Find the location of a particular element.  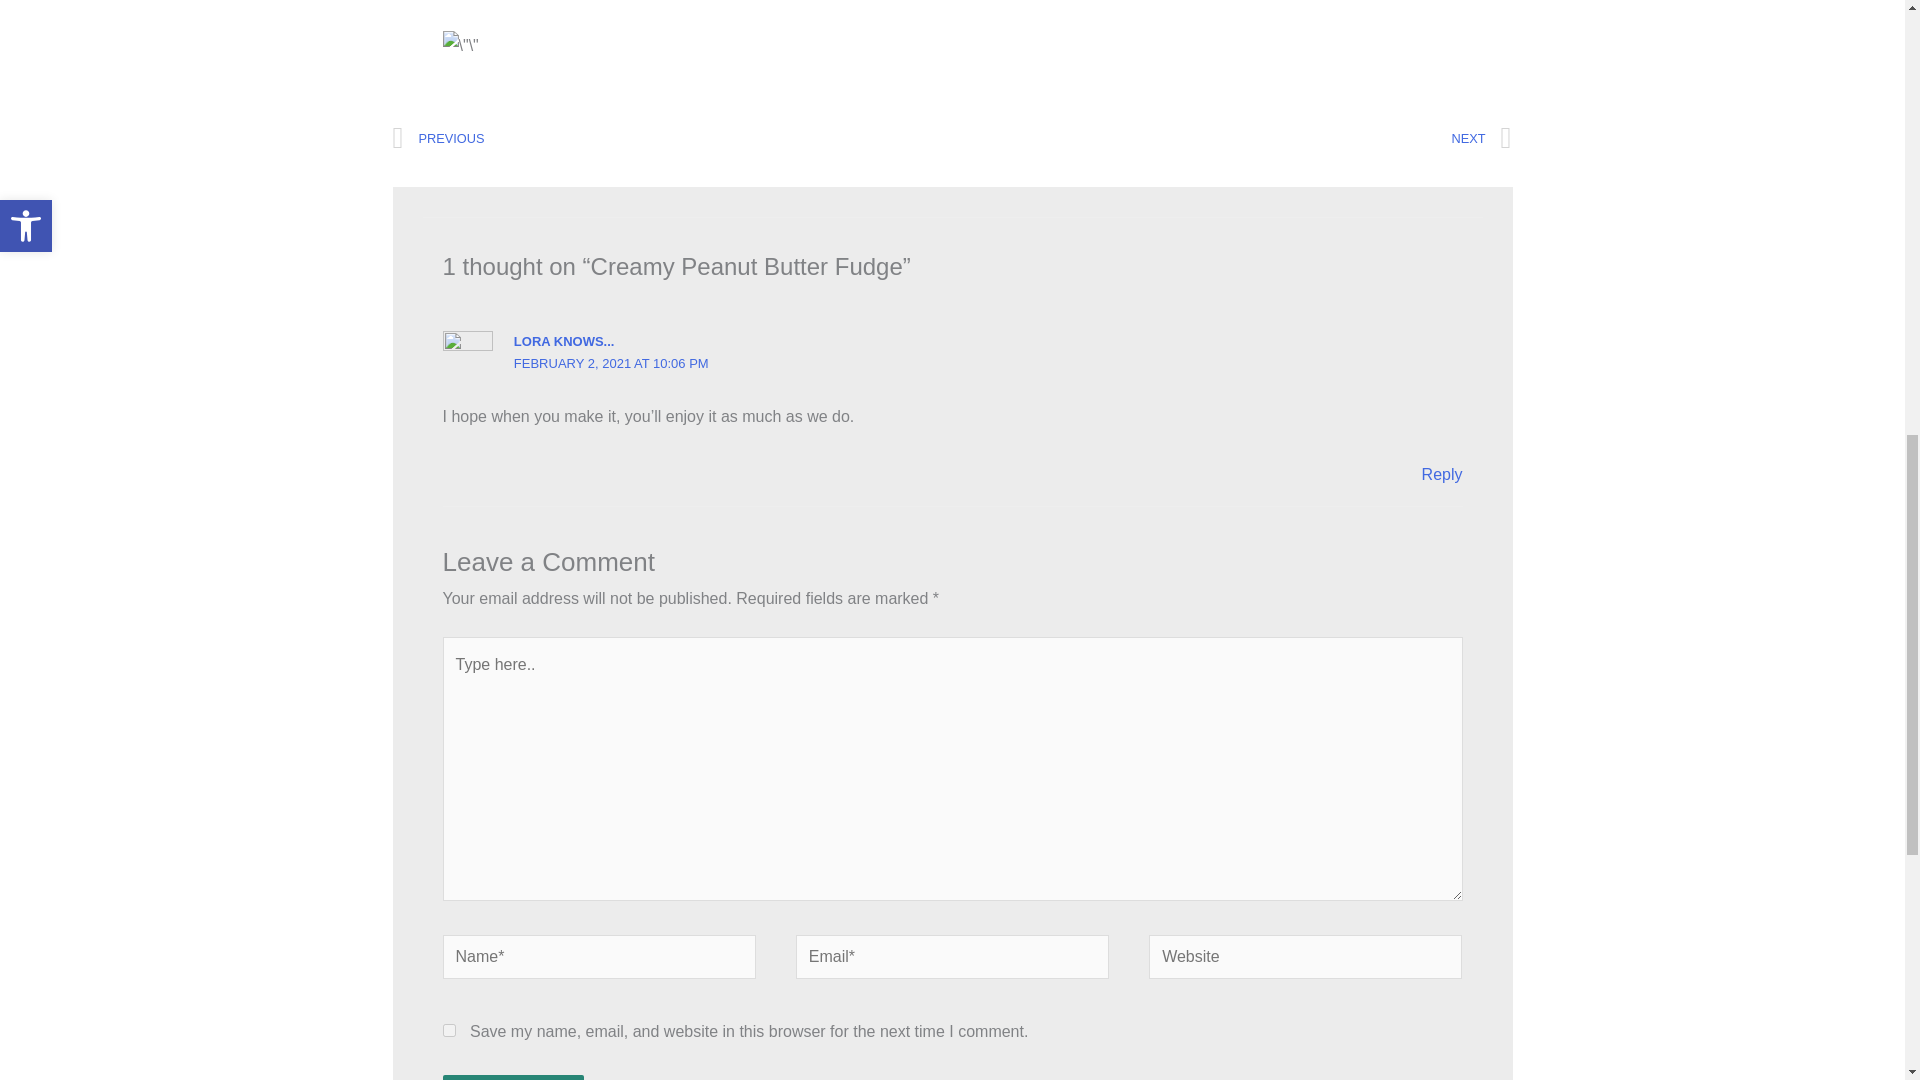

FEBRUARY 2, 2021 AT 10:06 PM is located at coordinates (611, 364).